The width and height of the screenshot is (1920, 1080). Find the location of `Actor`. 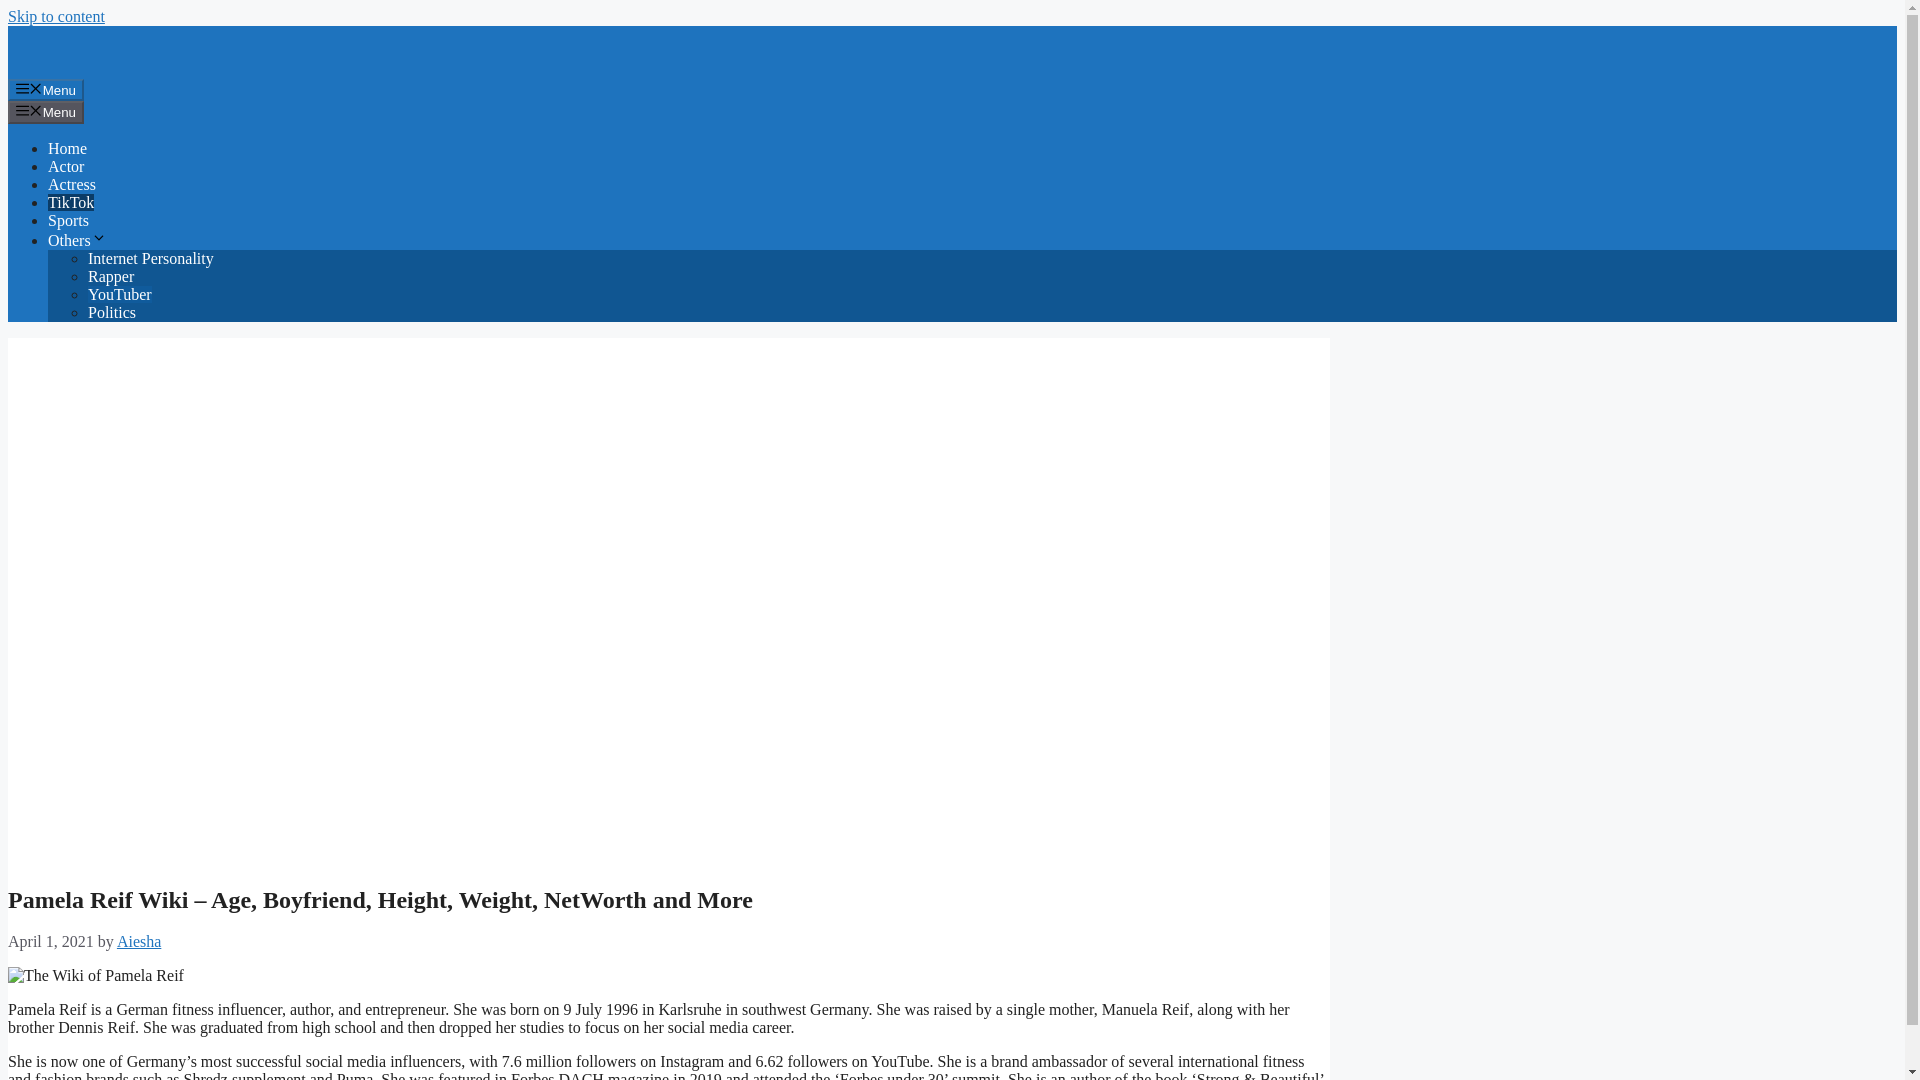

Actor is located at coordinates (66, 166).